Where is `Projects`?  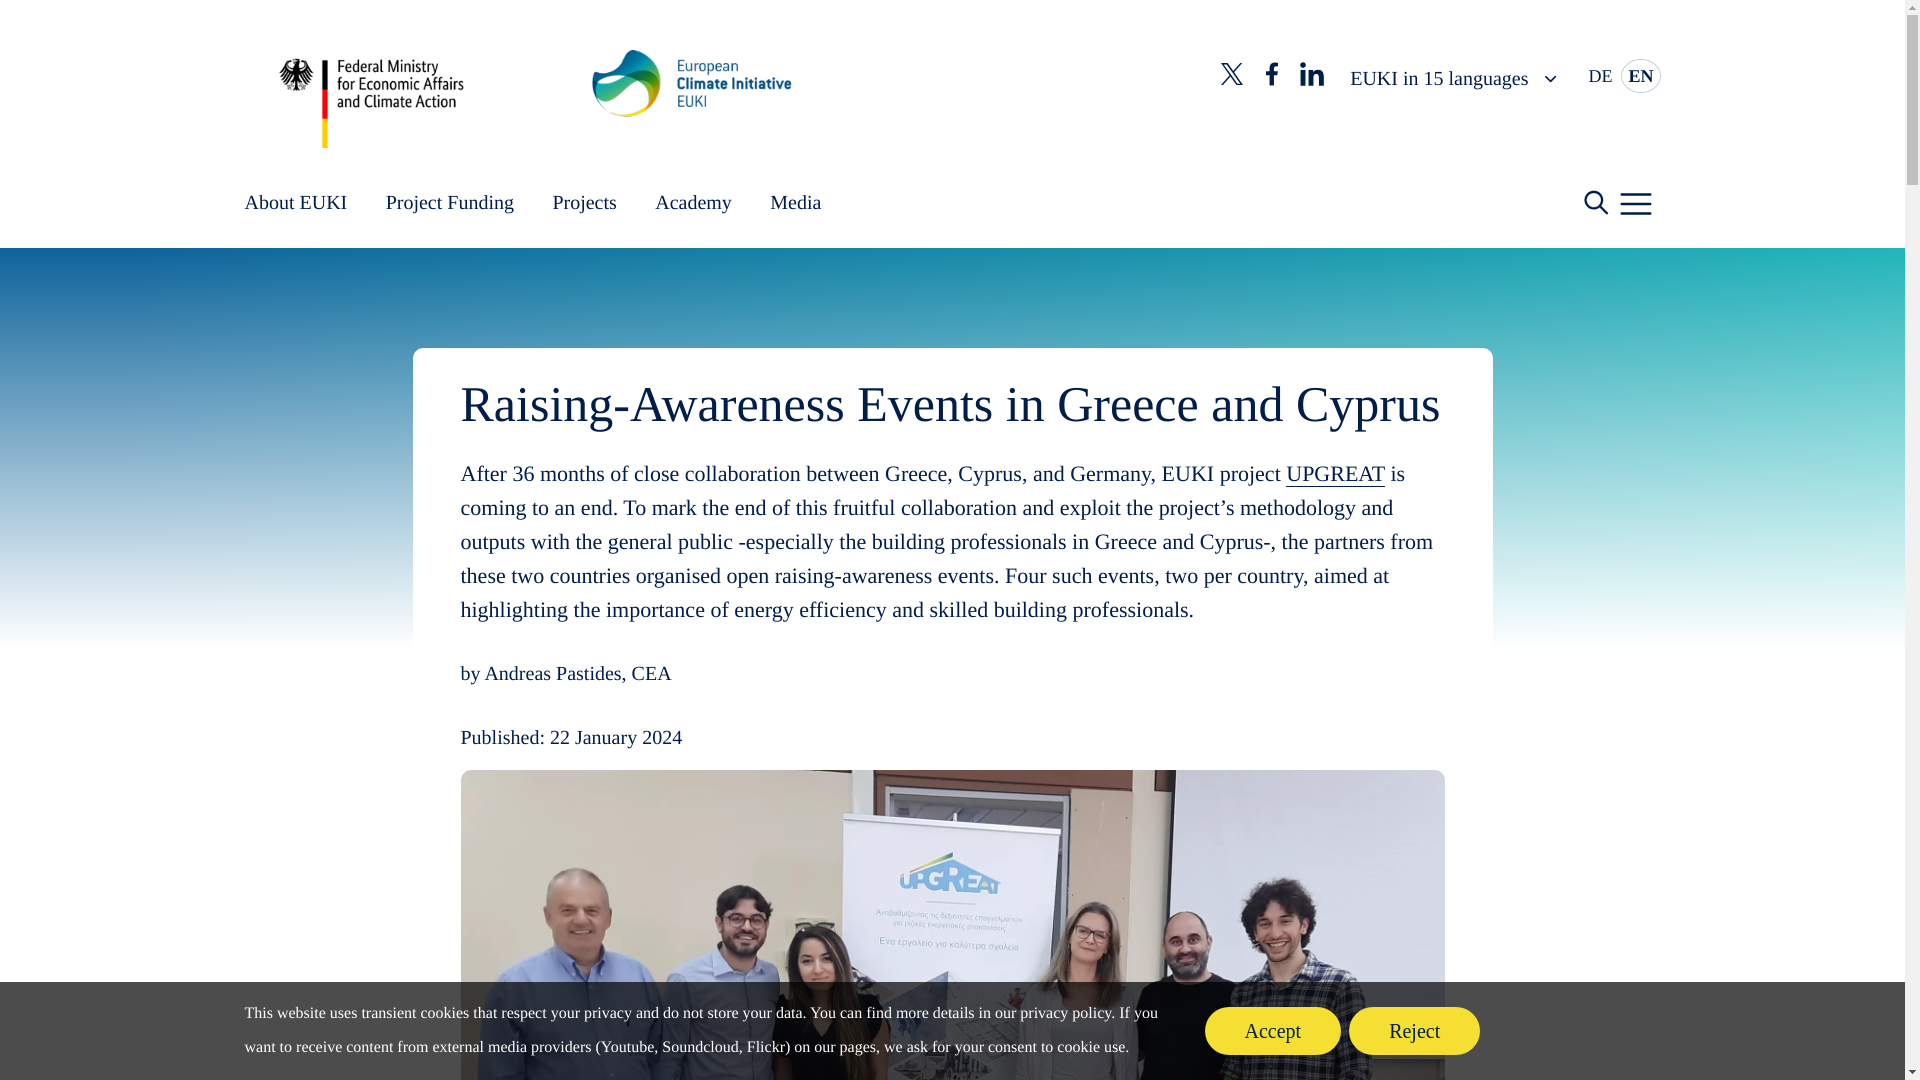
Projects is located at coordinates (584, 203).